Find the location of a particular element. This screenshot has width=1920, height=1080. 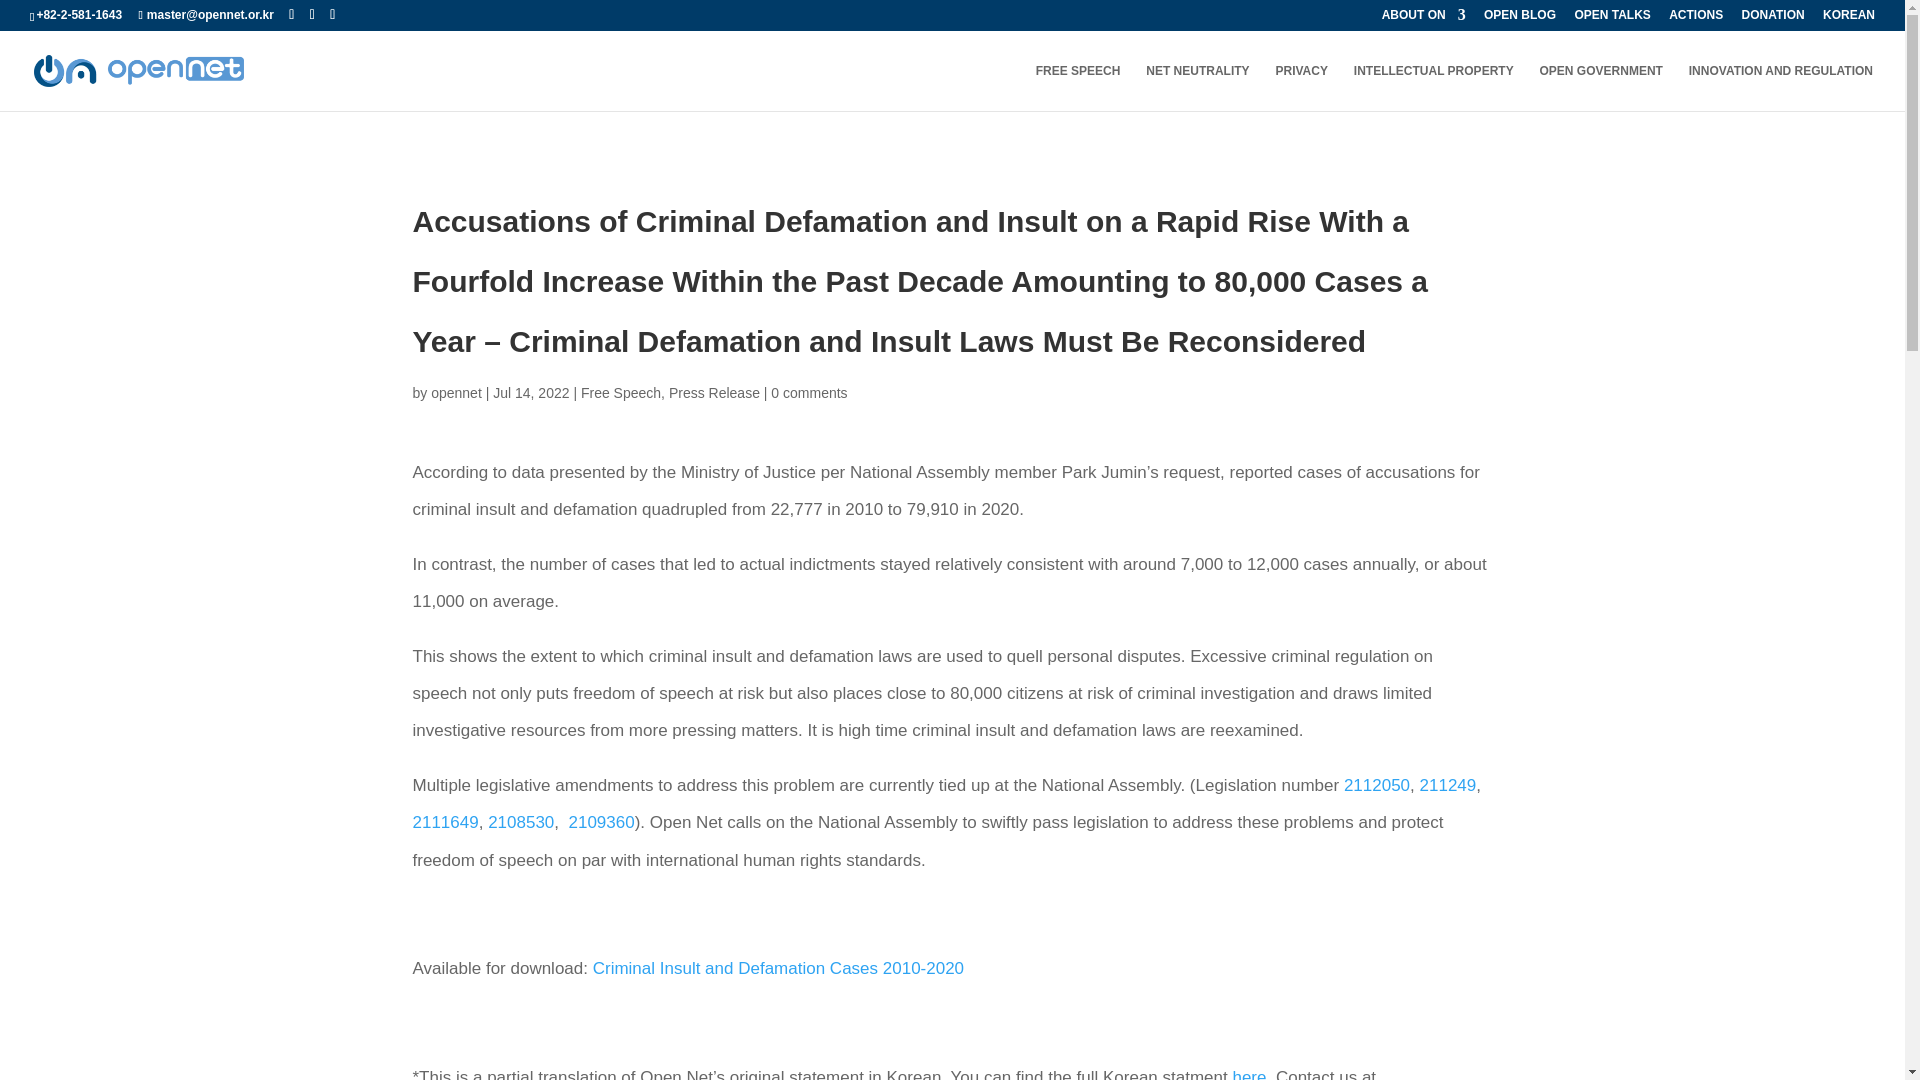

ACTIONS is located at coordinates (1695, 19).